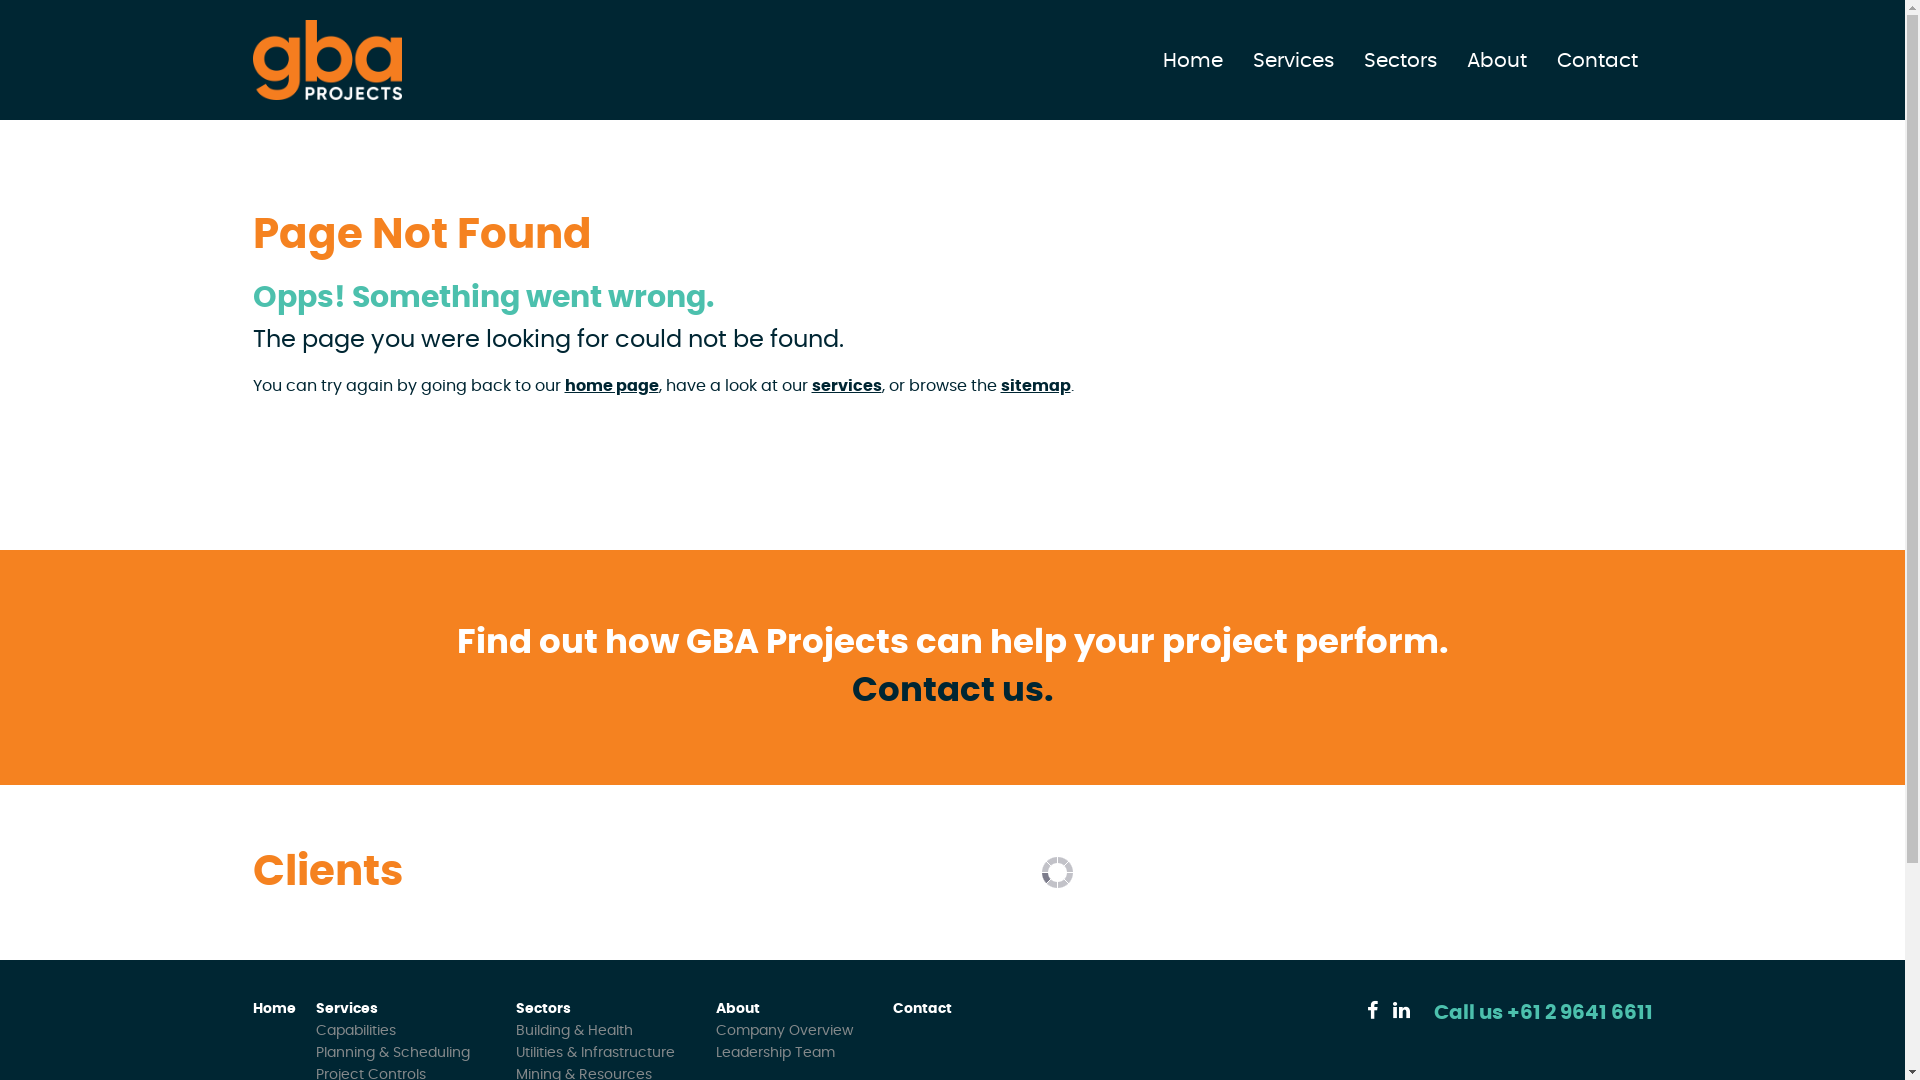 Image resolution: width=1920 pixels, height=1080 pixels. I want to click on Home, so click(274, 1009).